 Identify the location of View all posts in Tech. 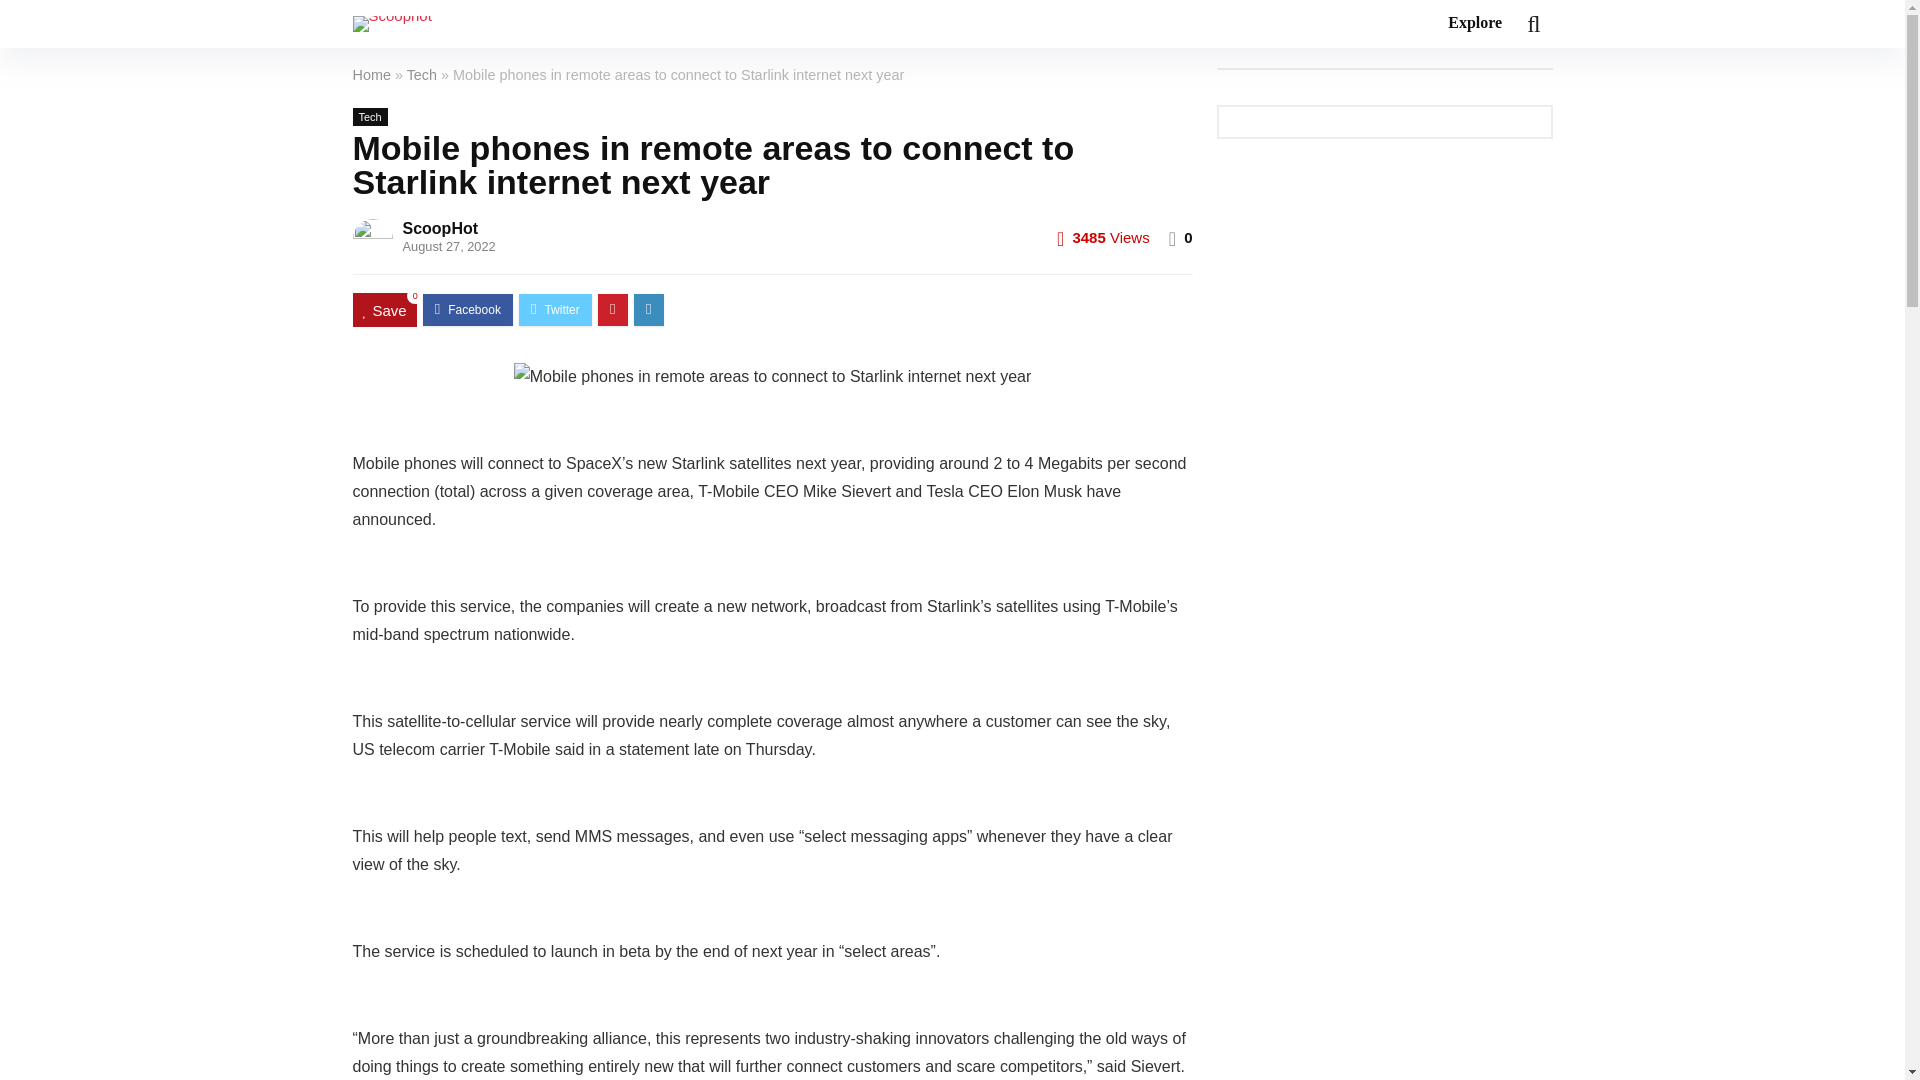
(369, 117).